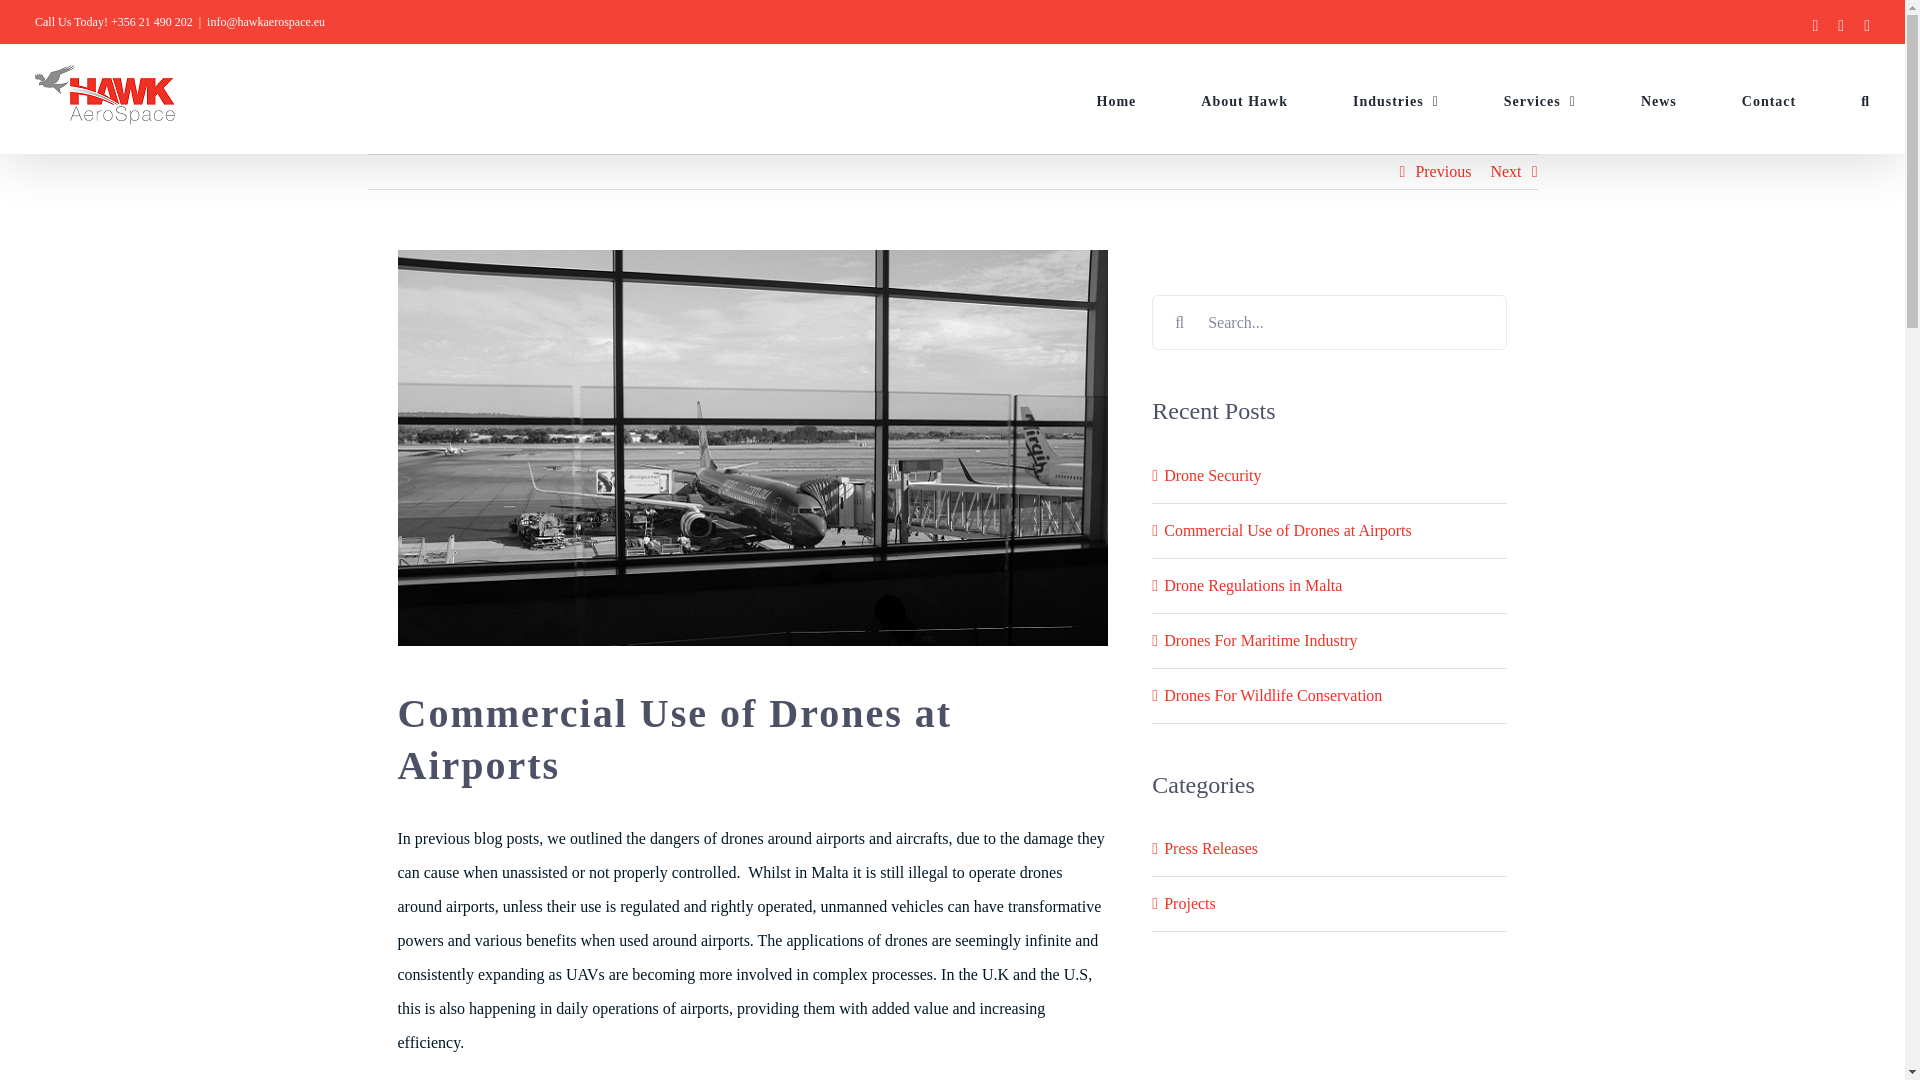 The image size is (1920, 1080). I want to click on Industries, so click(1396, 102).